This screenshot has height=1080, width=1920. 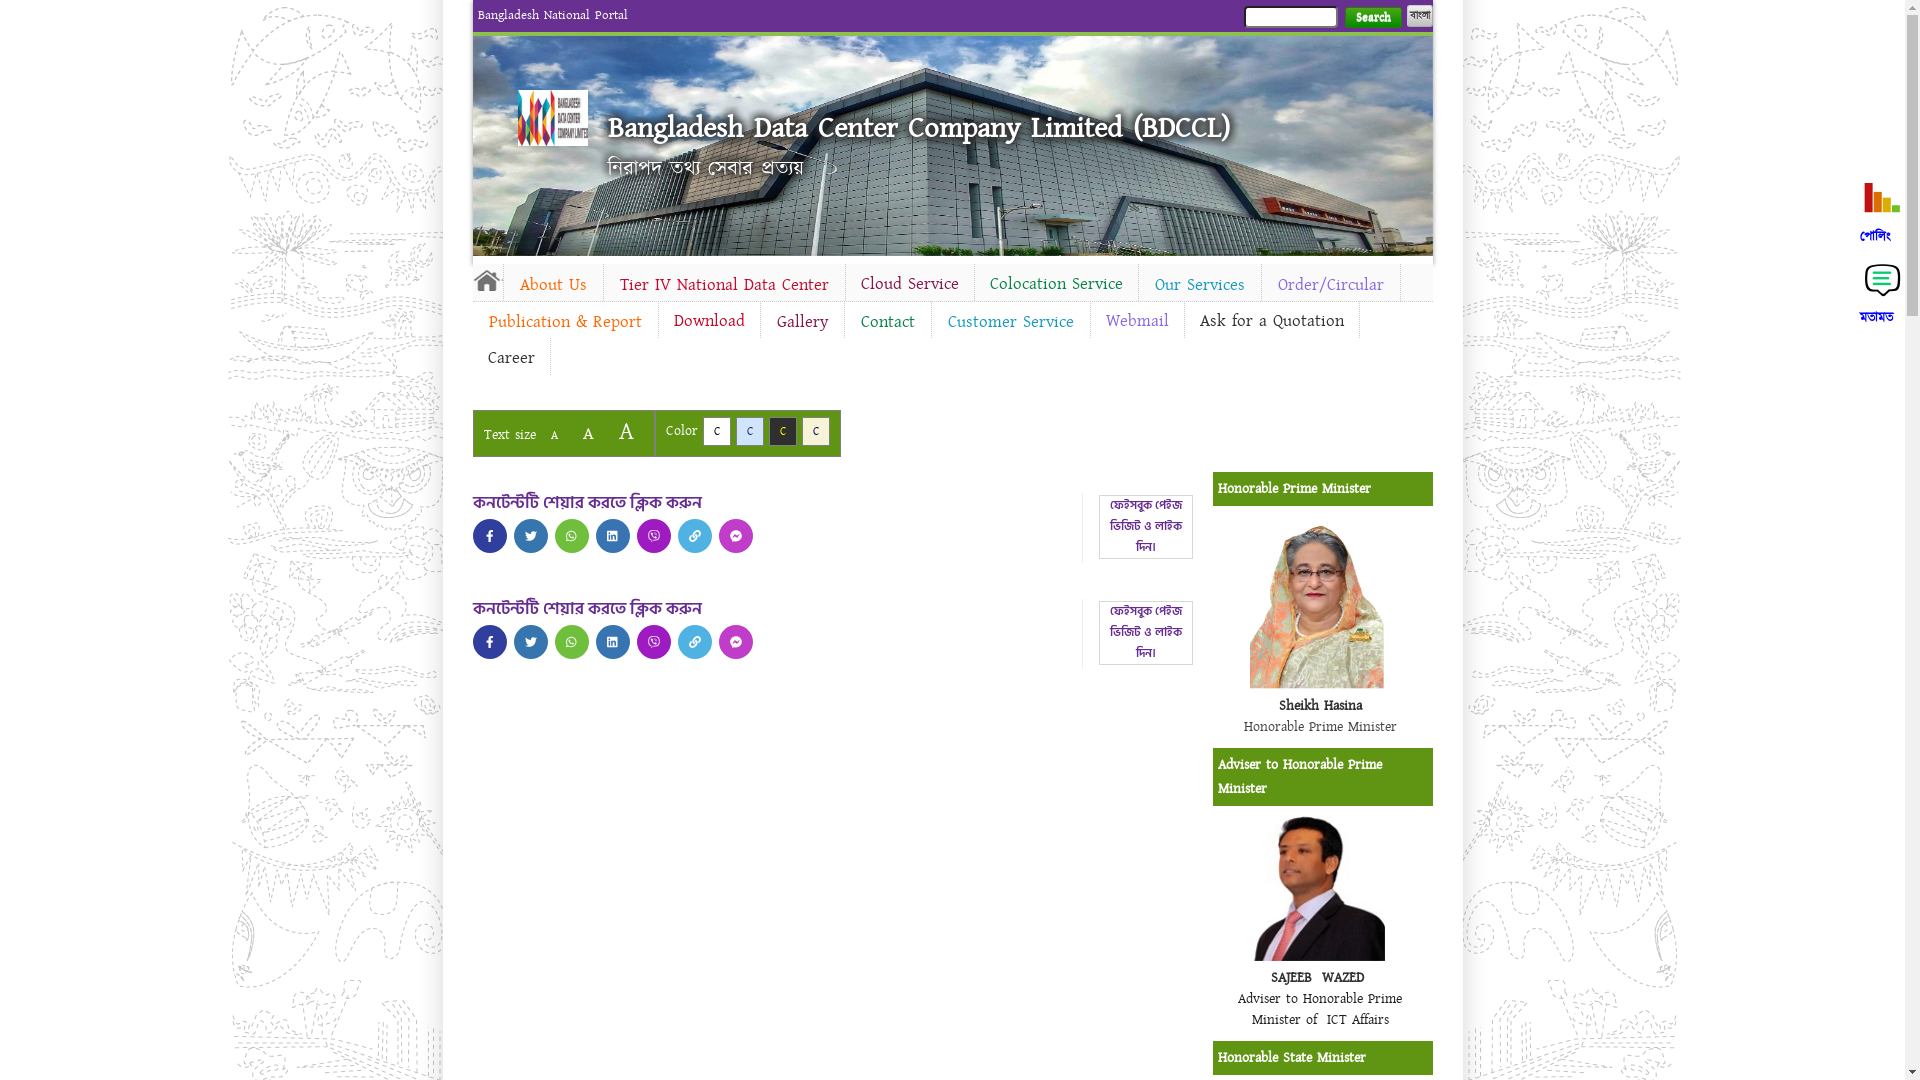 I want to click on Home, so click(x=553, y=118).